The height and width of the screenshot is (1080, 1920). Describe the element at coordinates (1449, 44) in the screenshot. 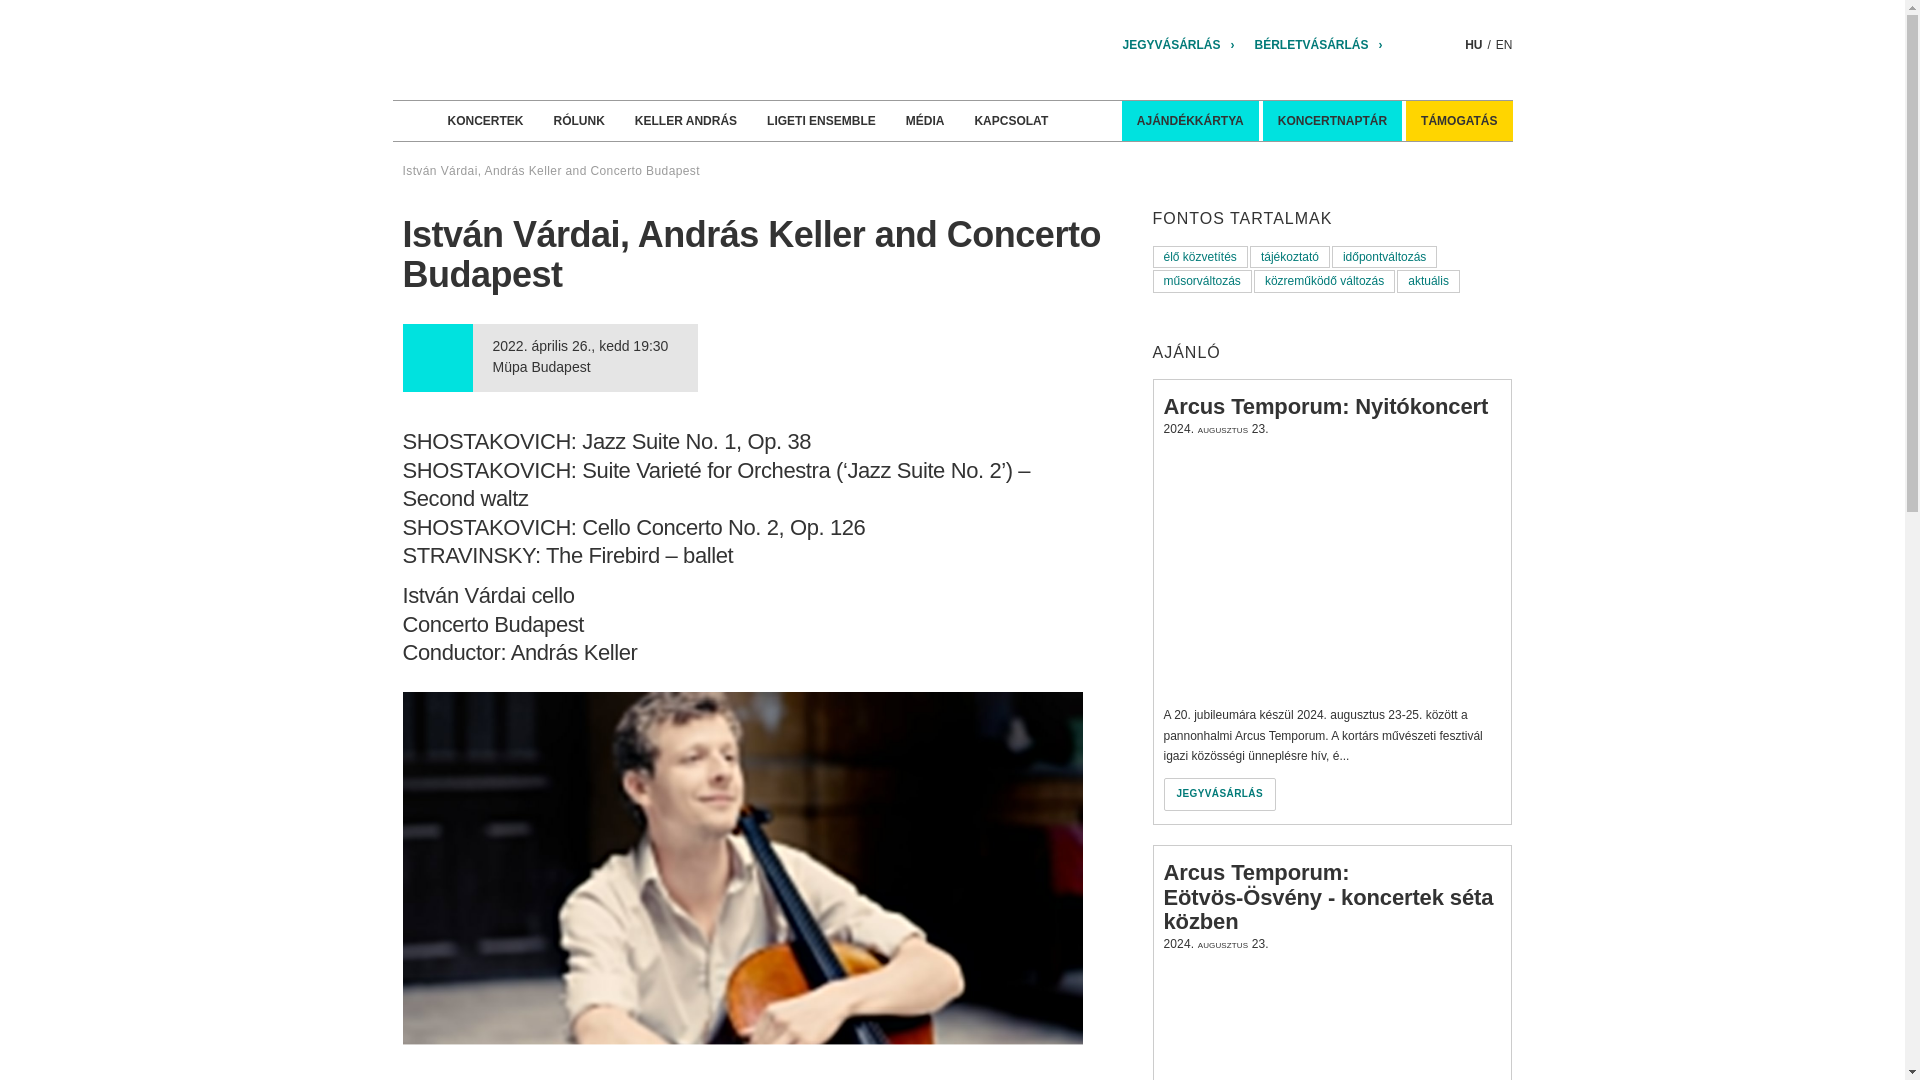

I see `search` at that location.